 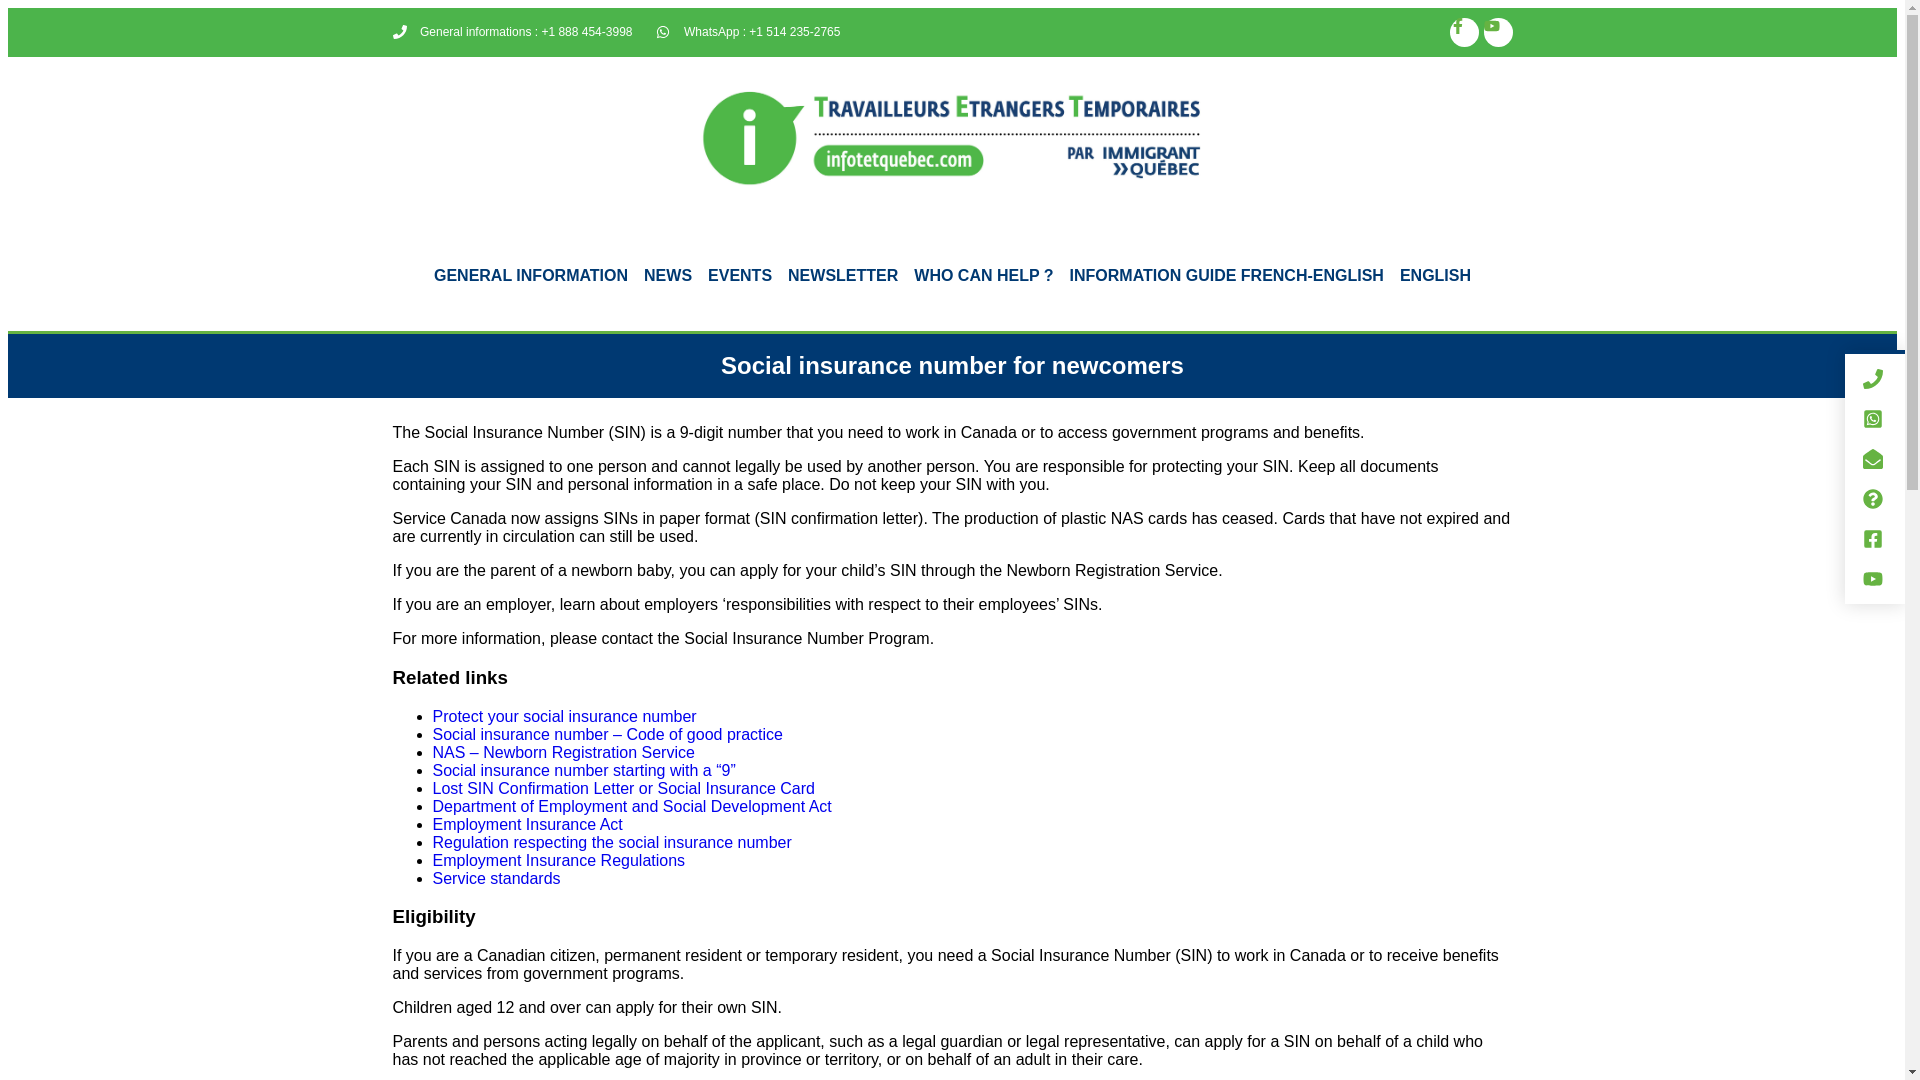 What do you see at coordinates (842, 275) in the screenshot?
I see `NEWSLETTER` at bounding box center [842, 275].